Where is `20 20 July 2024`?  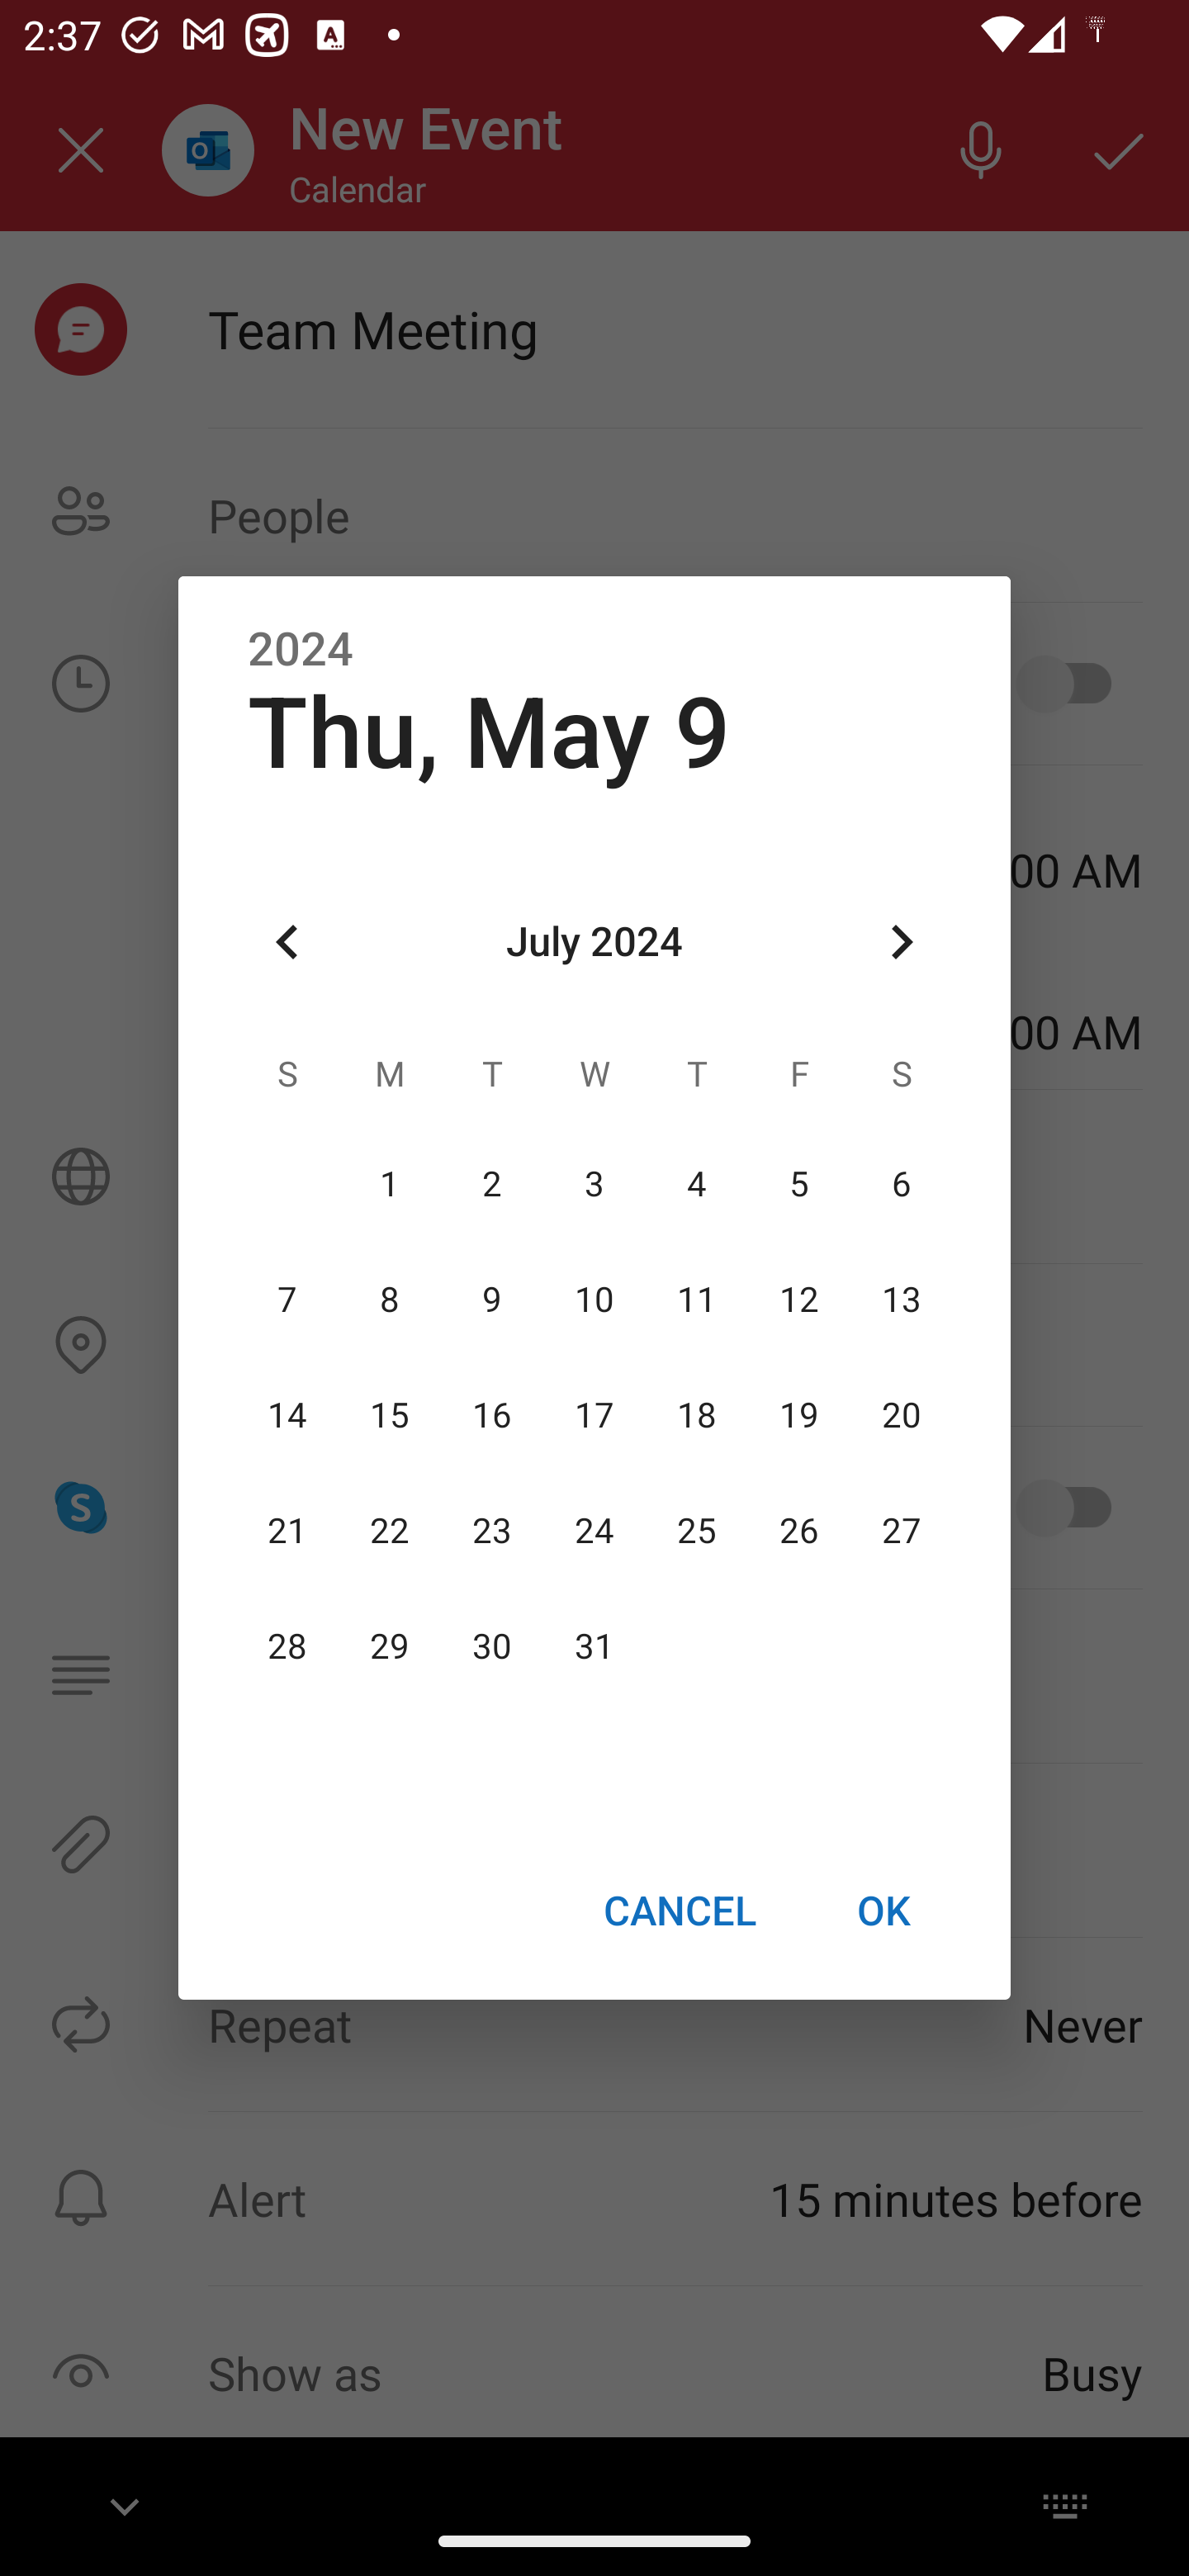
20 20 July 2024 is located at coordinates (901, 1415).